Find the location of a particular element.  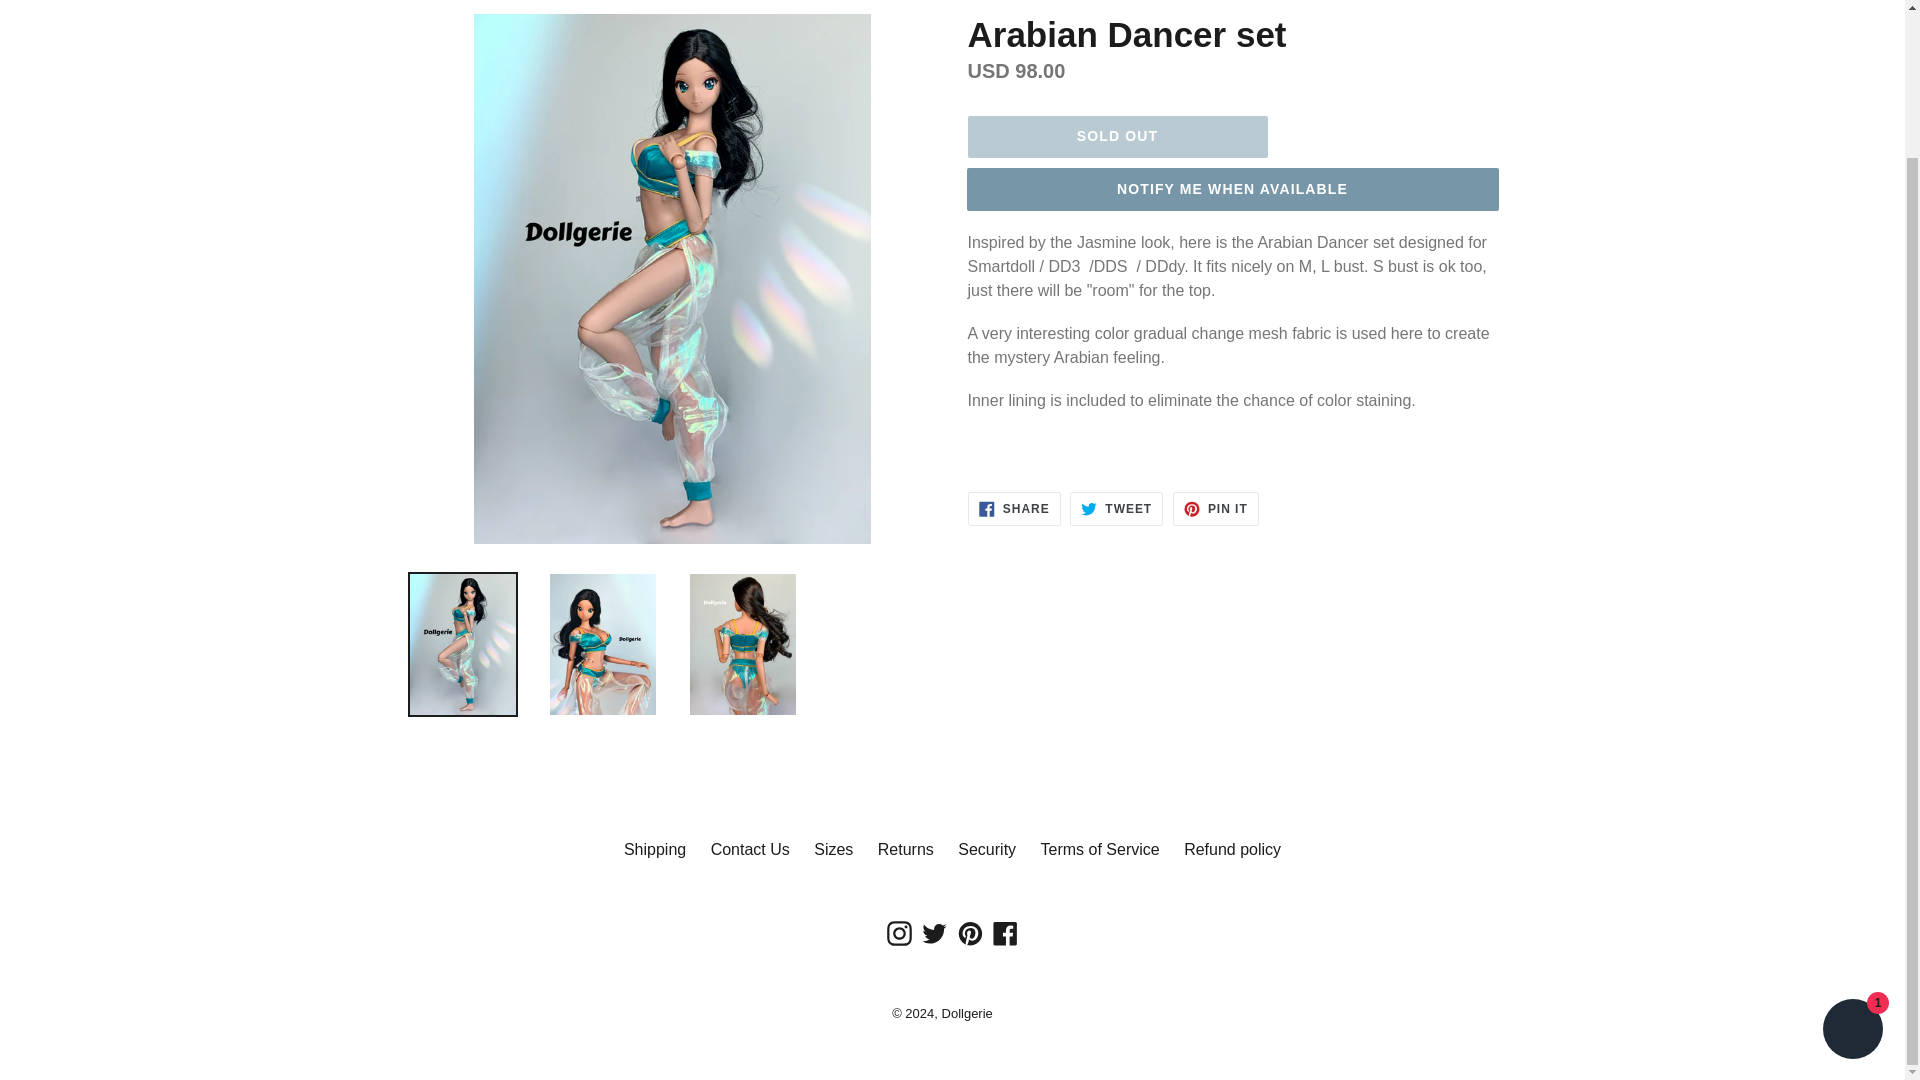

Tweet on Twitter is located at coordinates (1116, 508).